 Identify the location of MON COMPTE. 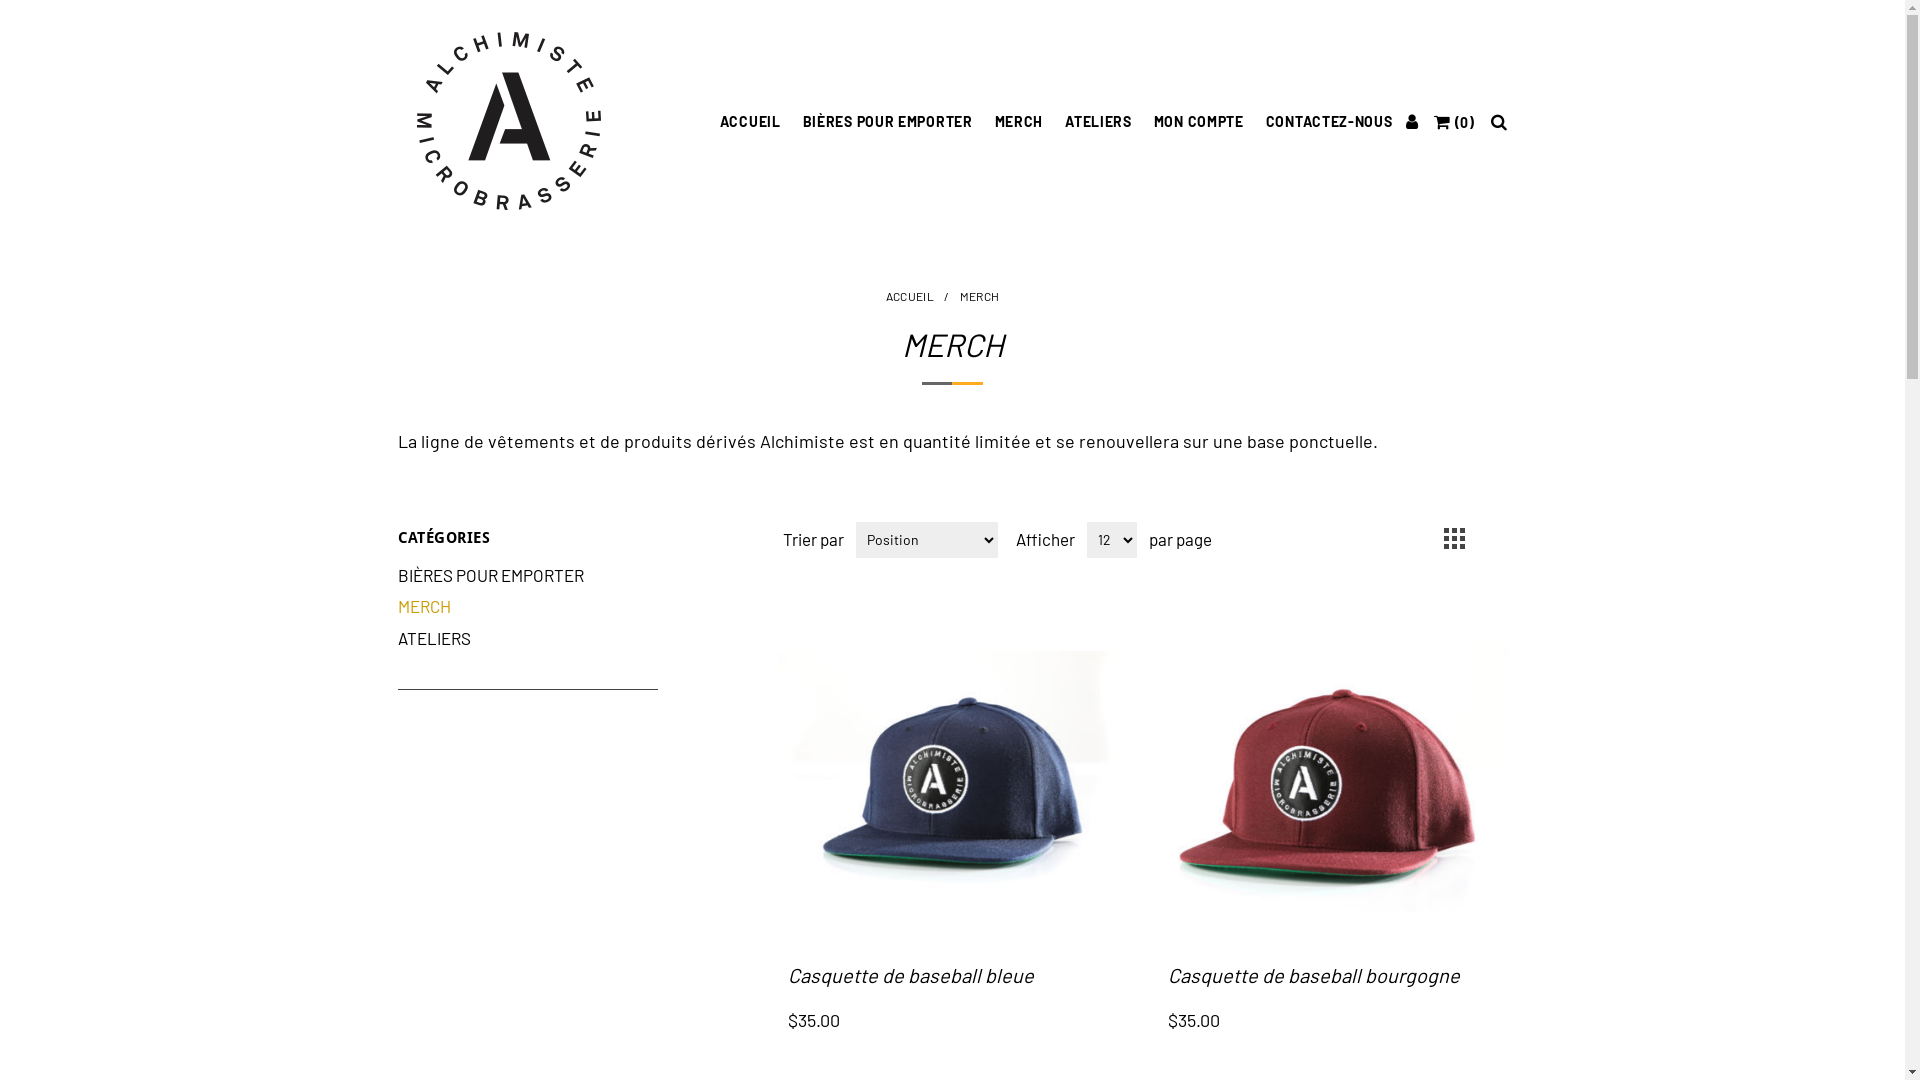
(1199, 122).